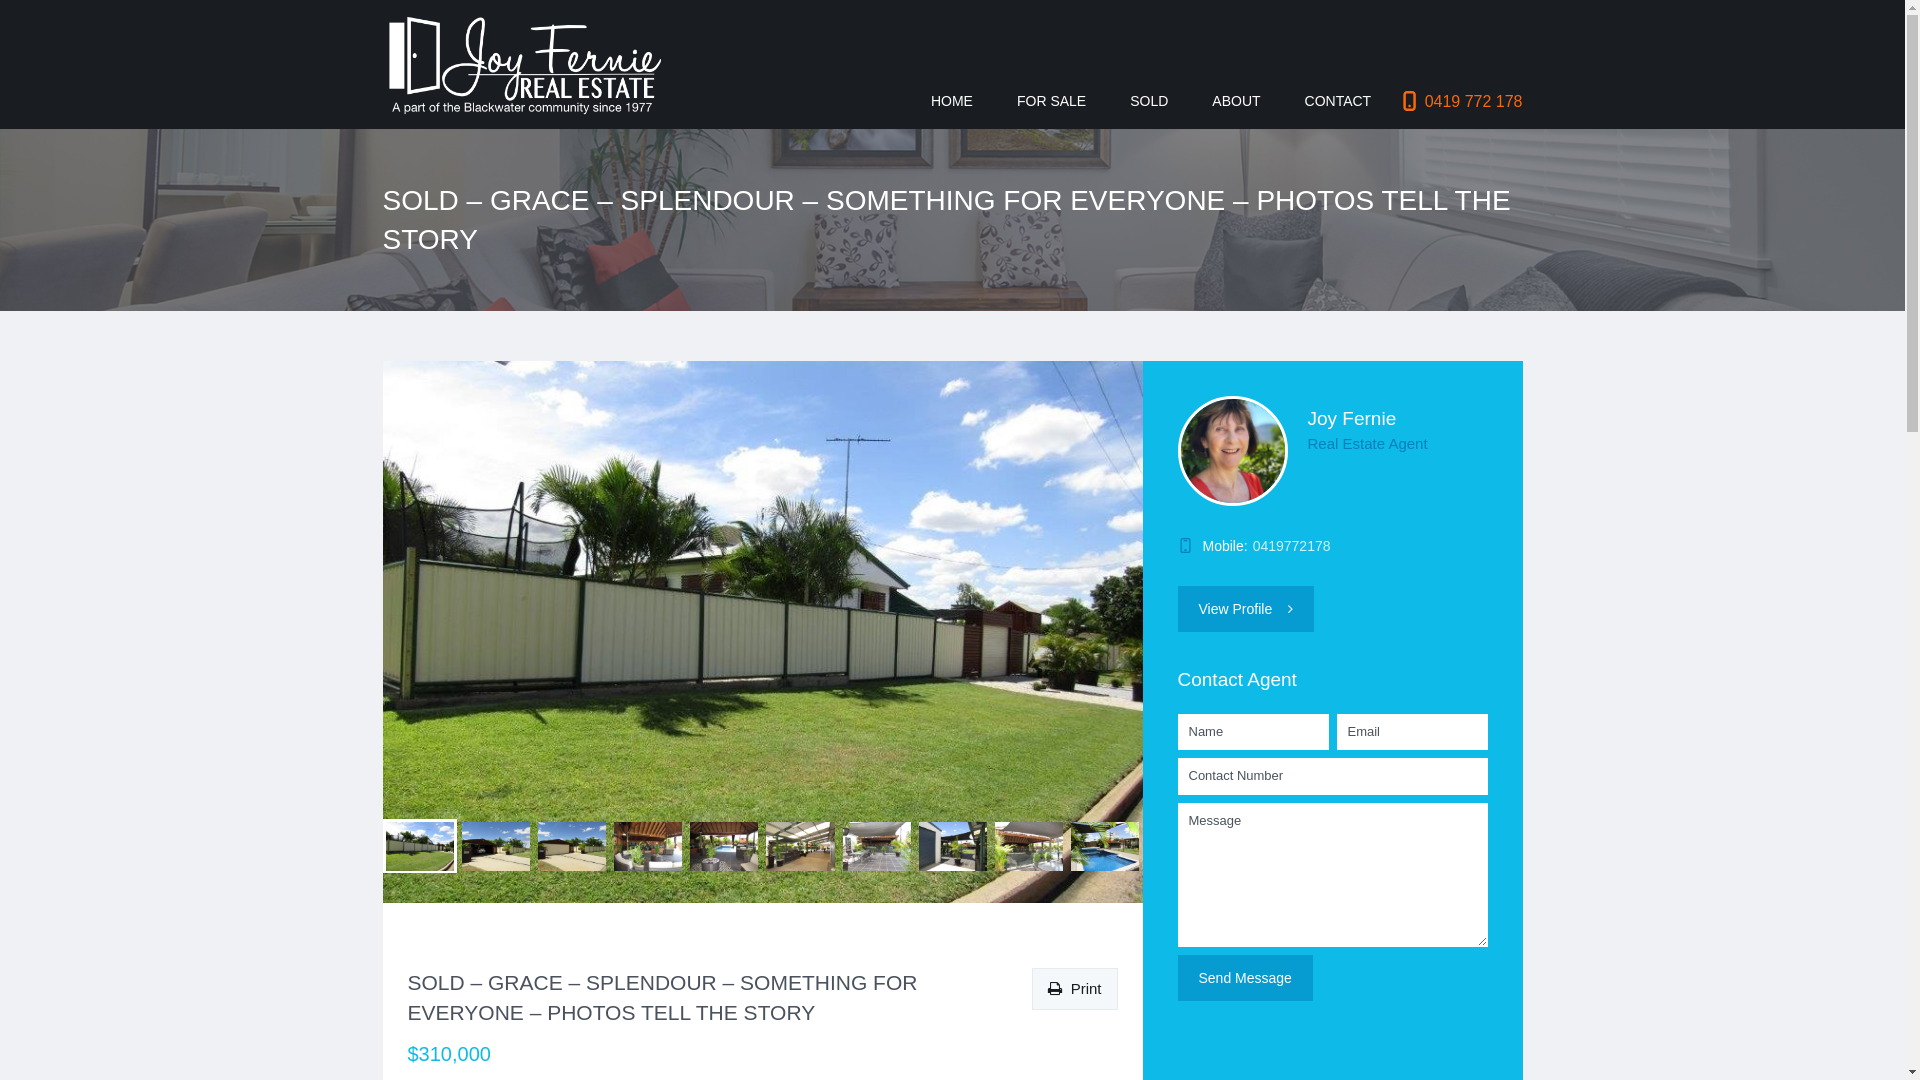 This screenshot has height=1080, width=1920. I want to click on * Please provide valid email address, so click(1412, 732).